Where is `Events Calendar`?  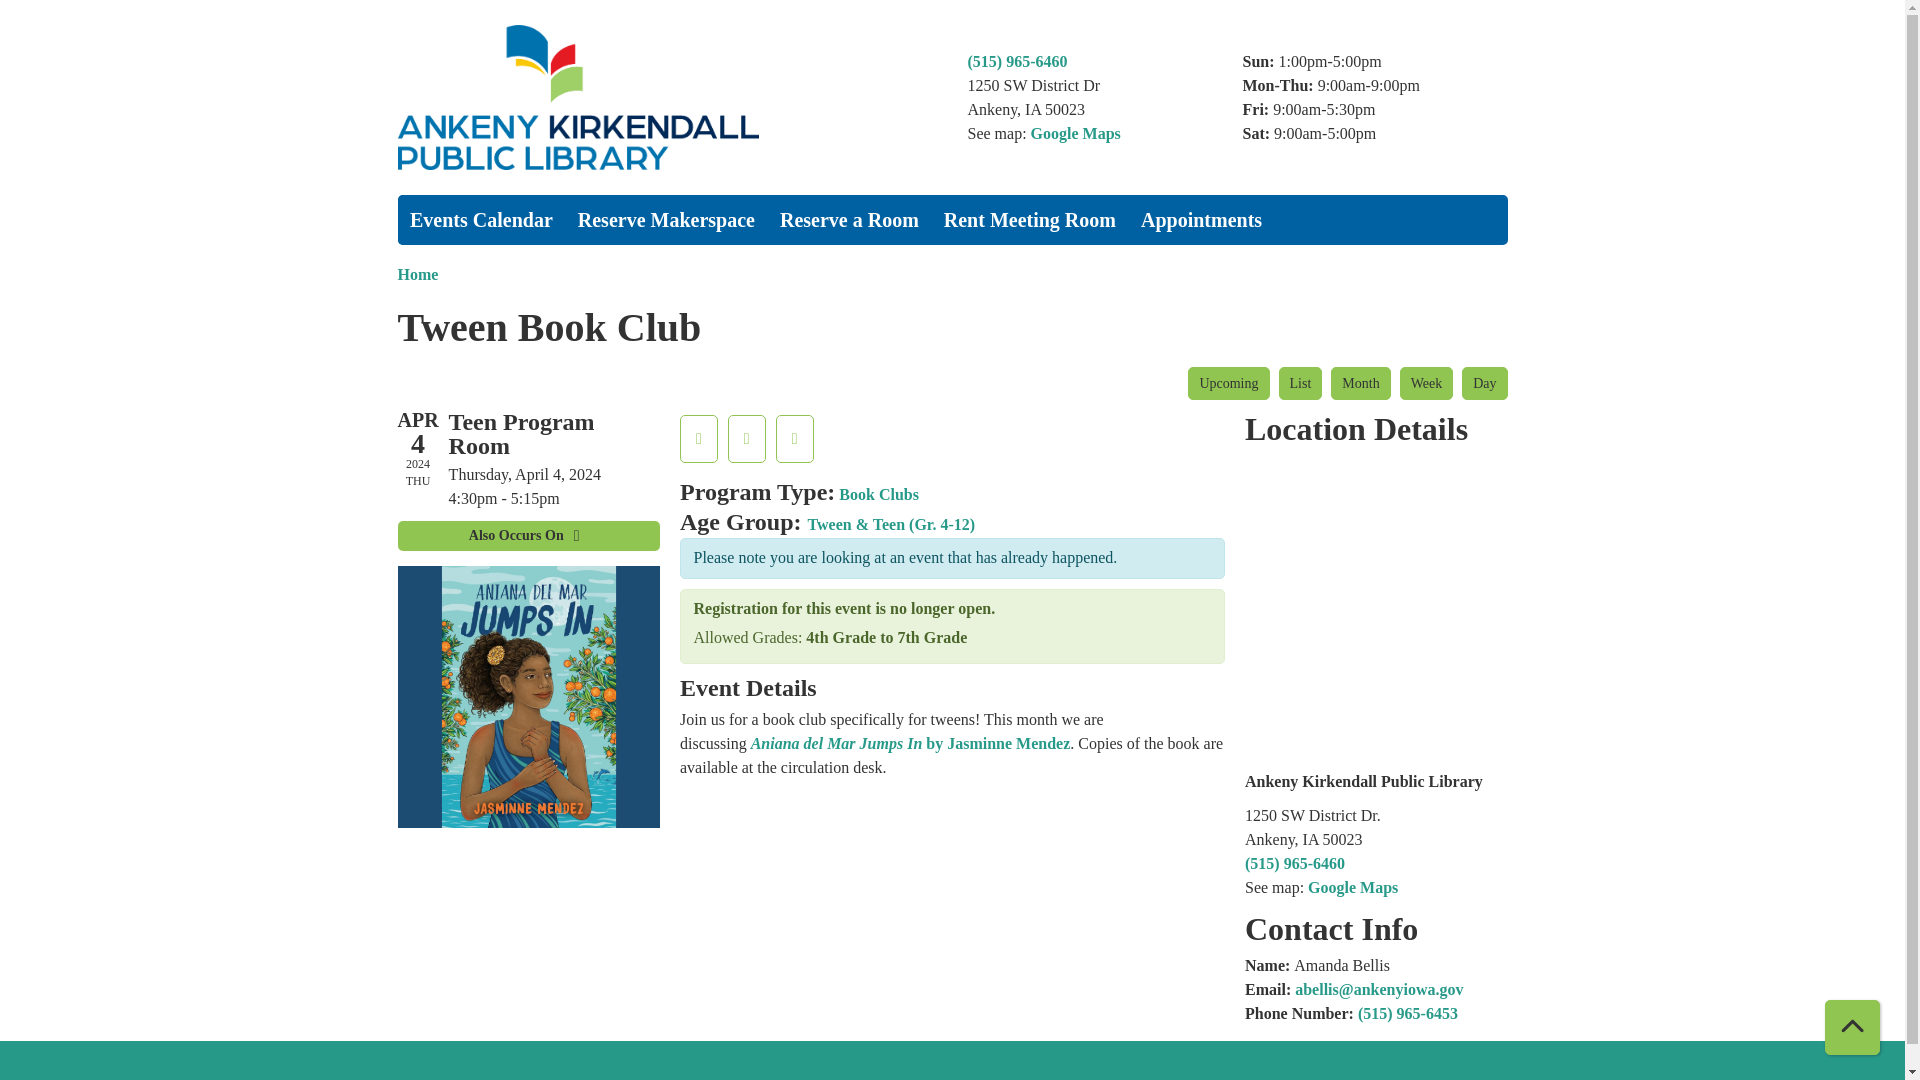
Events Calendar is located at coordinates (482, 220).